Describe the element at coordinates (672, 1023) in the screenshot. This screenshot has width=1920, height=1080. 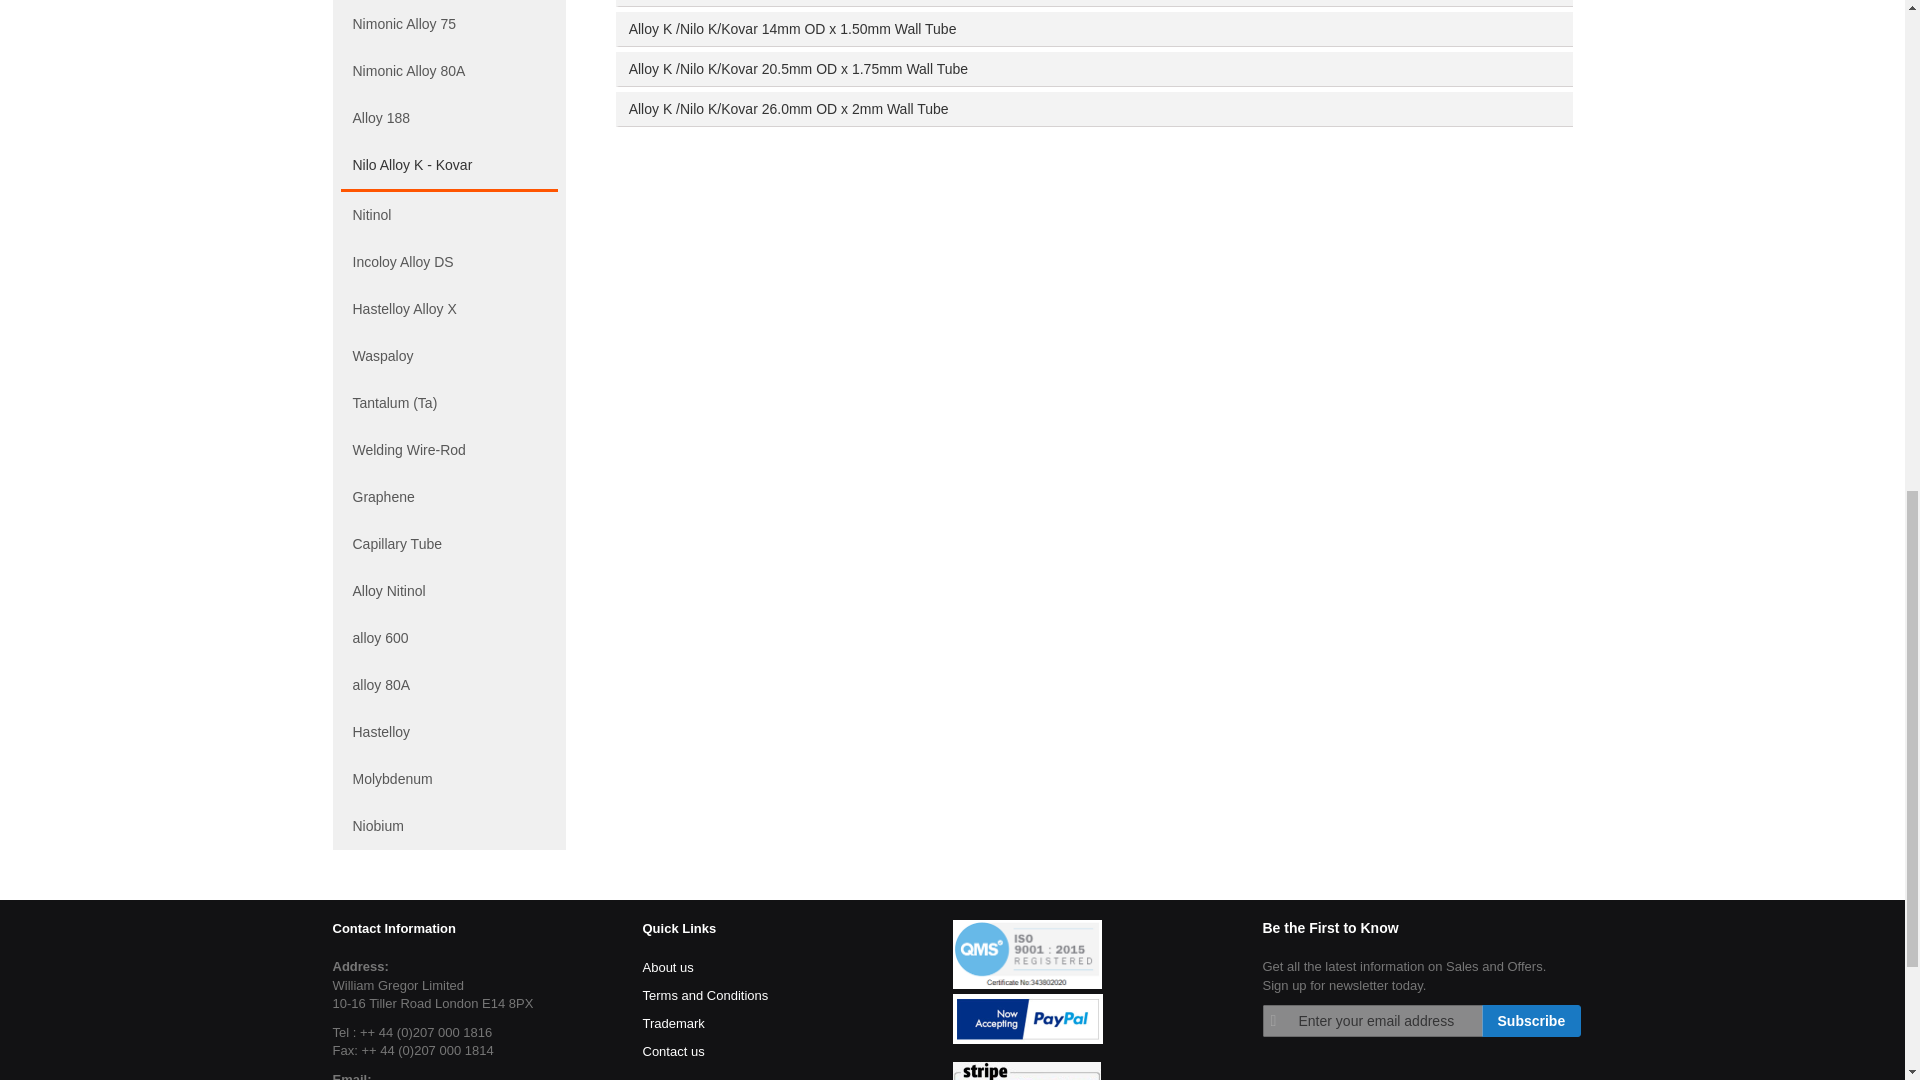
I see `Trademark` at that location.